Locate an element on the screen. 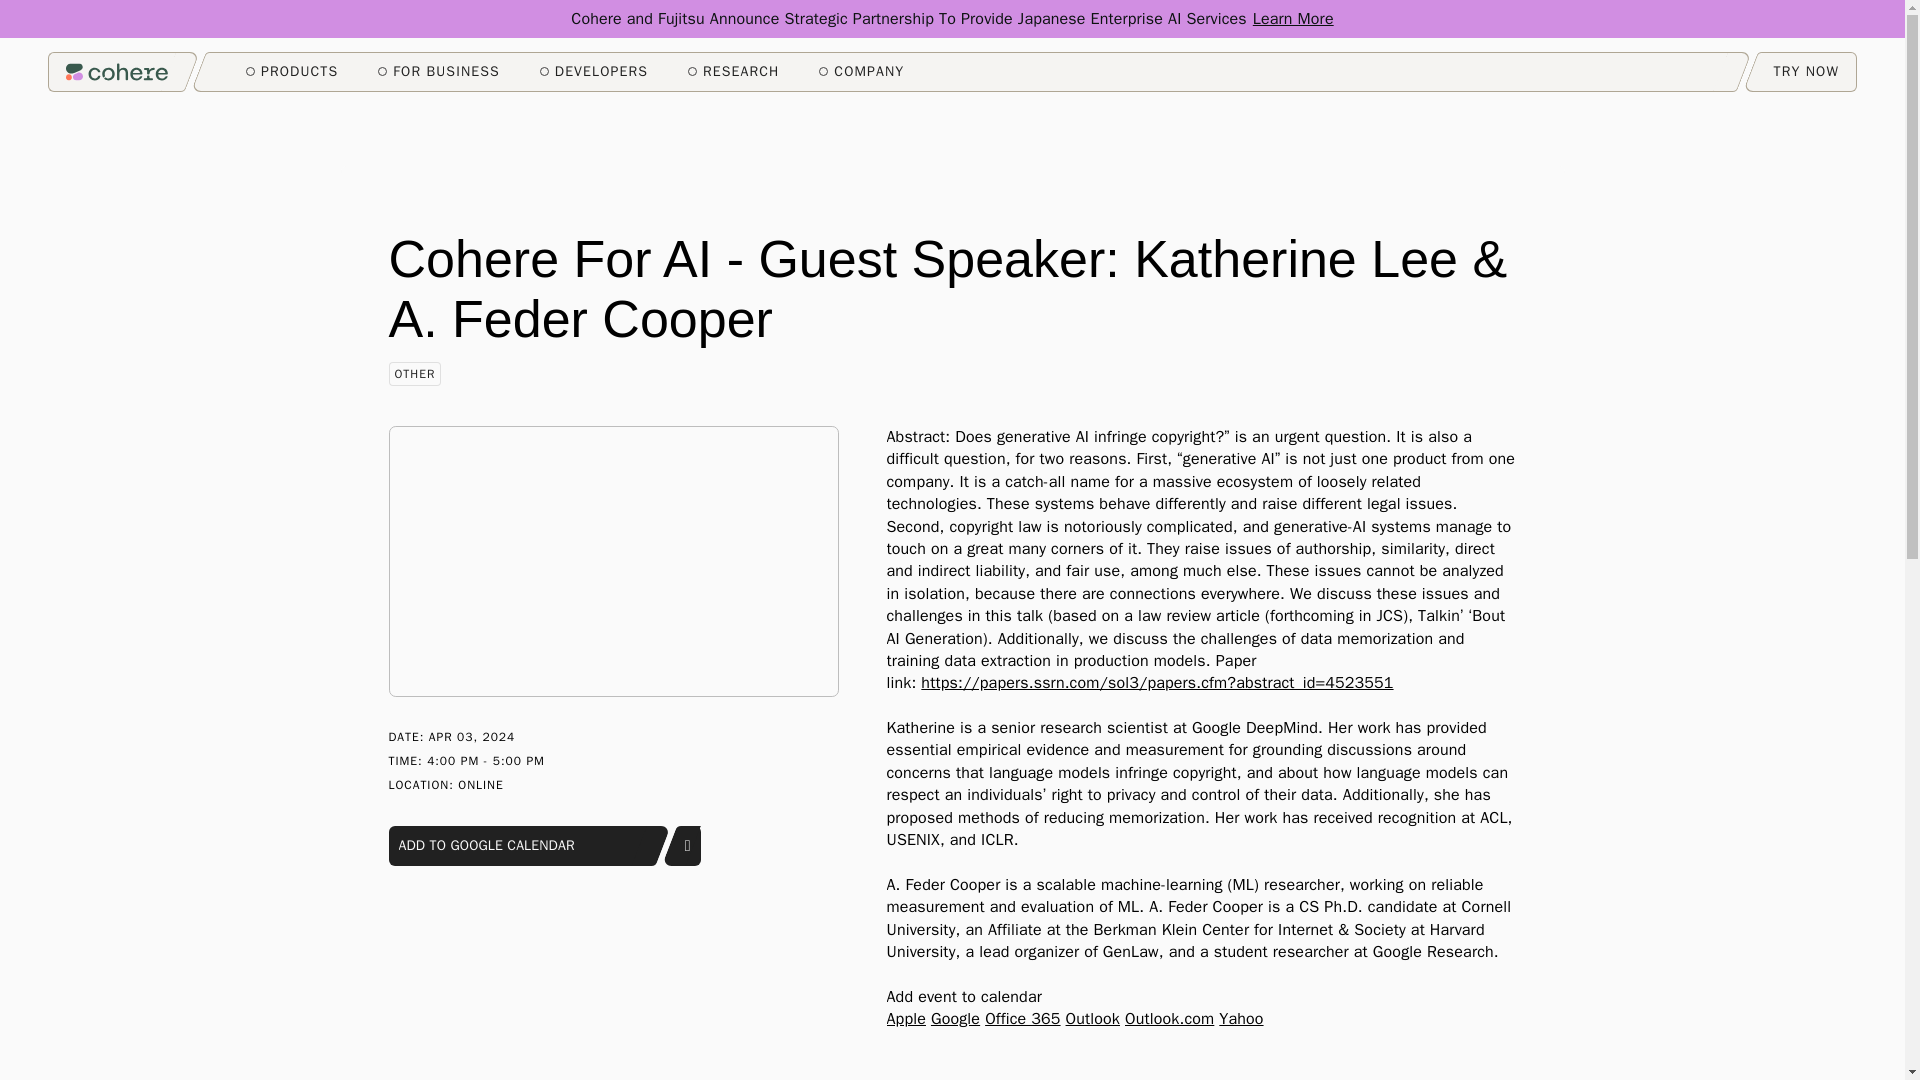 The width and height of the screenshot is (1920, 1080). COMPANY is located at coordinates (862, 72).